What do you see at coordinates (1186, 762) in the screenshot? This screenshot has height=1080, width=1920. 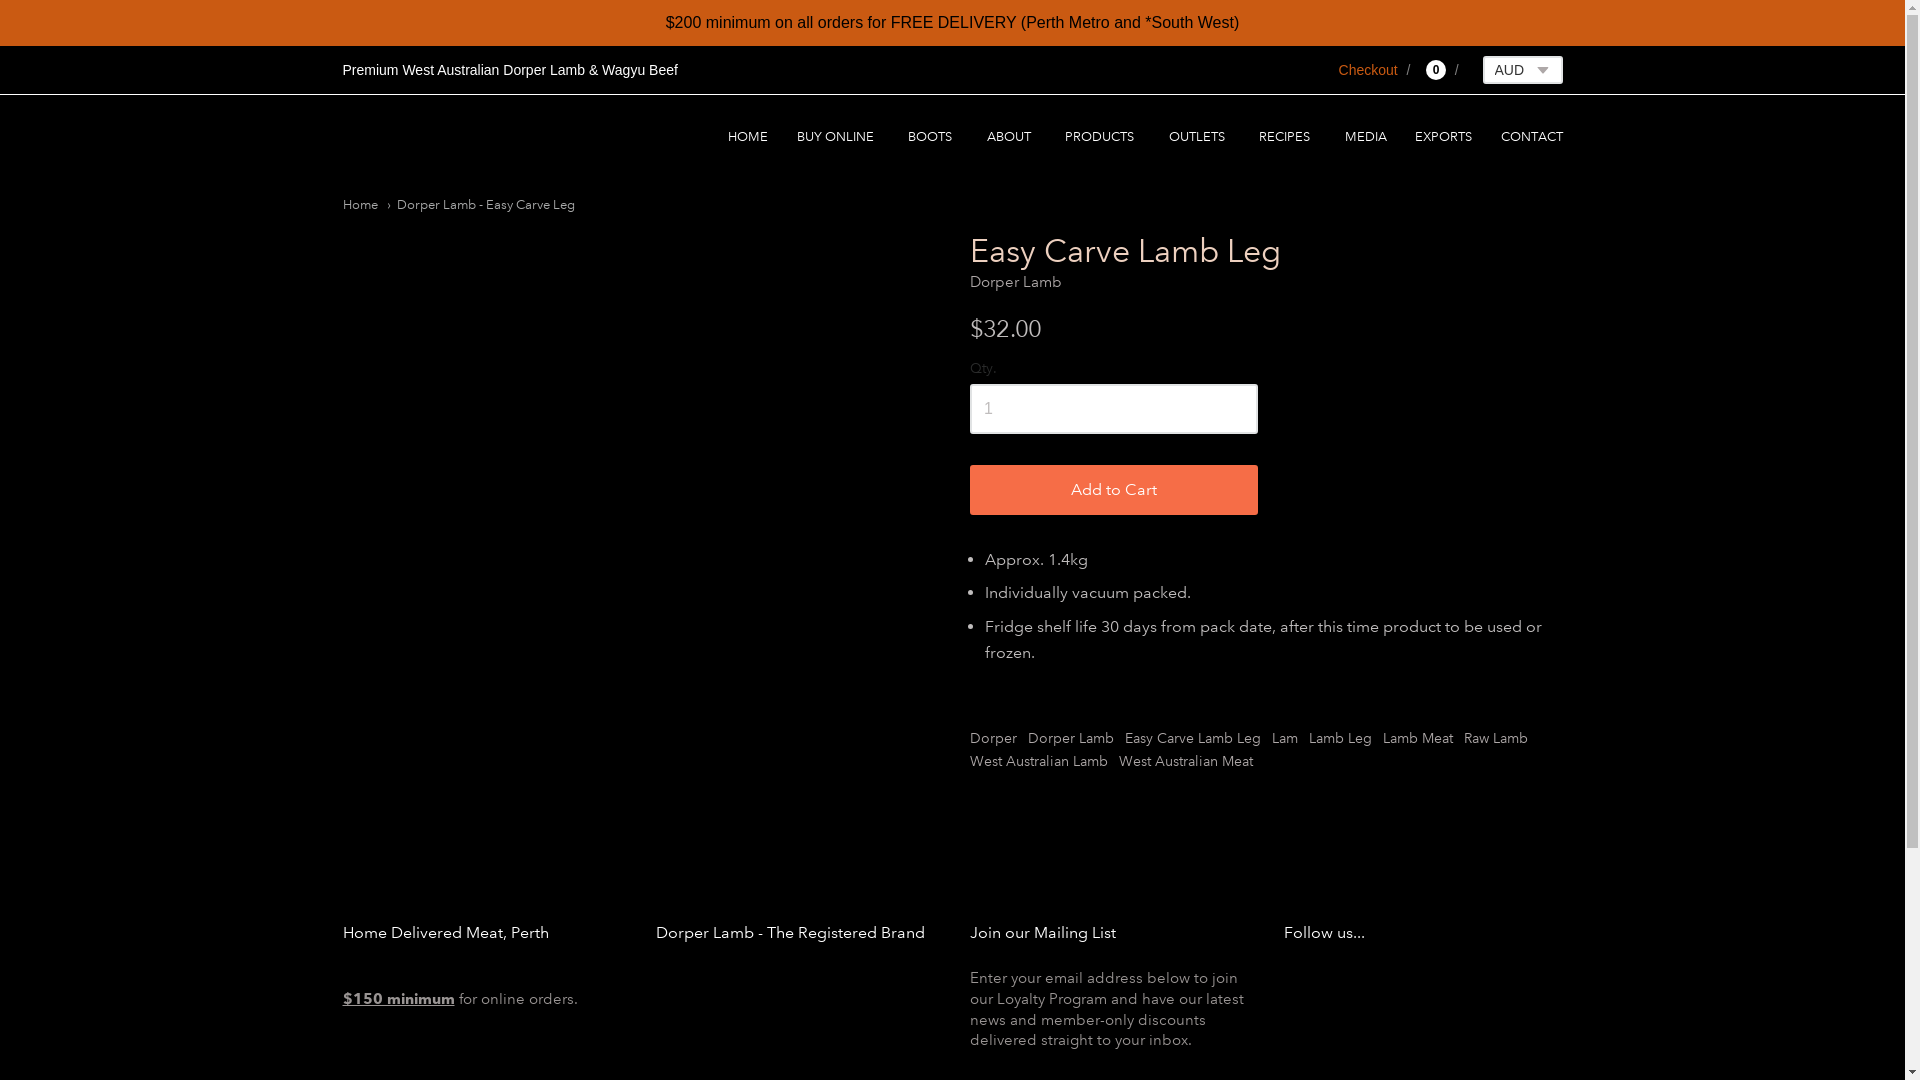 I see `West Australian Meat` at bounding box center [1186, 762].